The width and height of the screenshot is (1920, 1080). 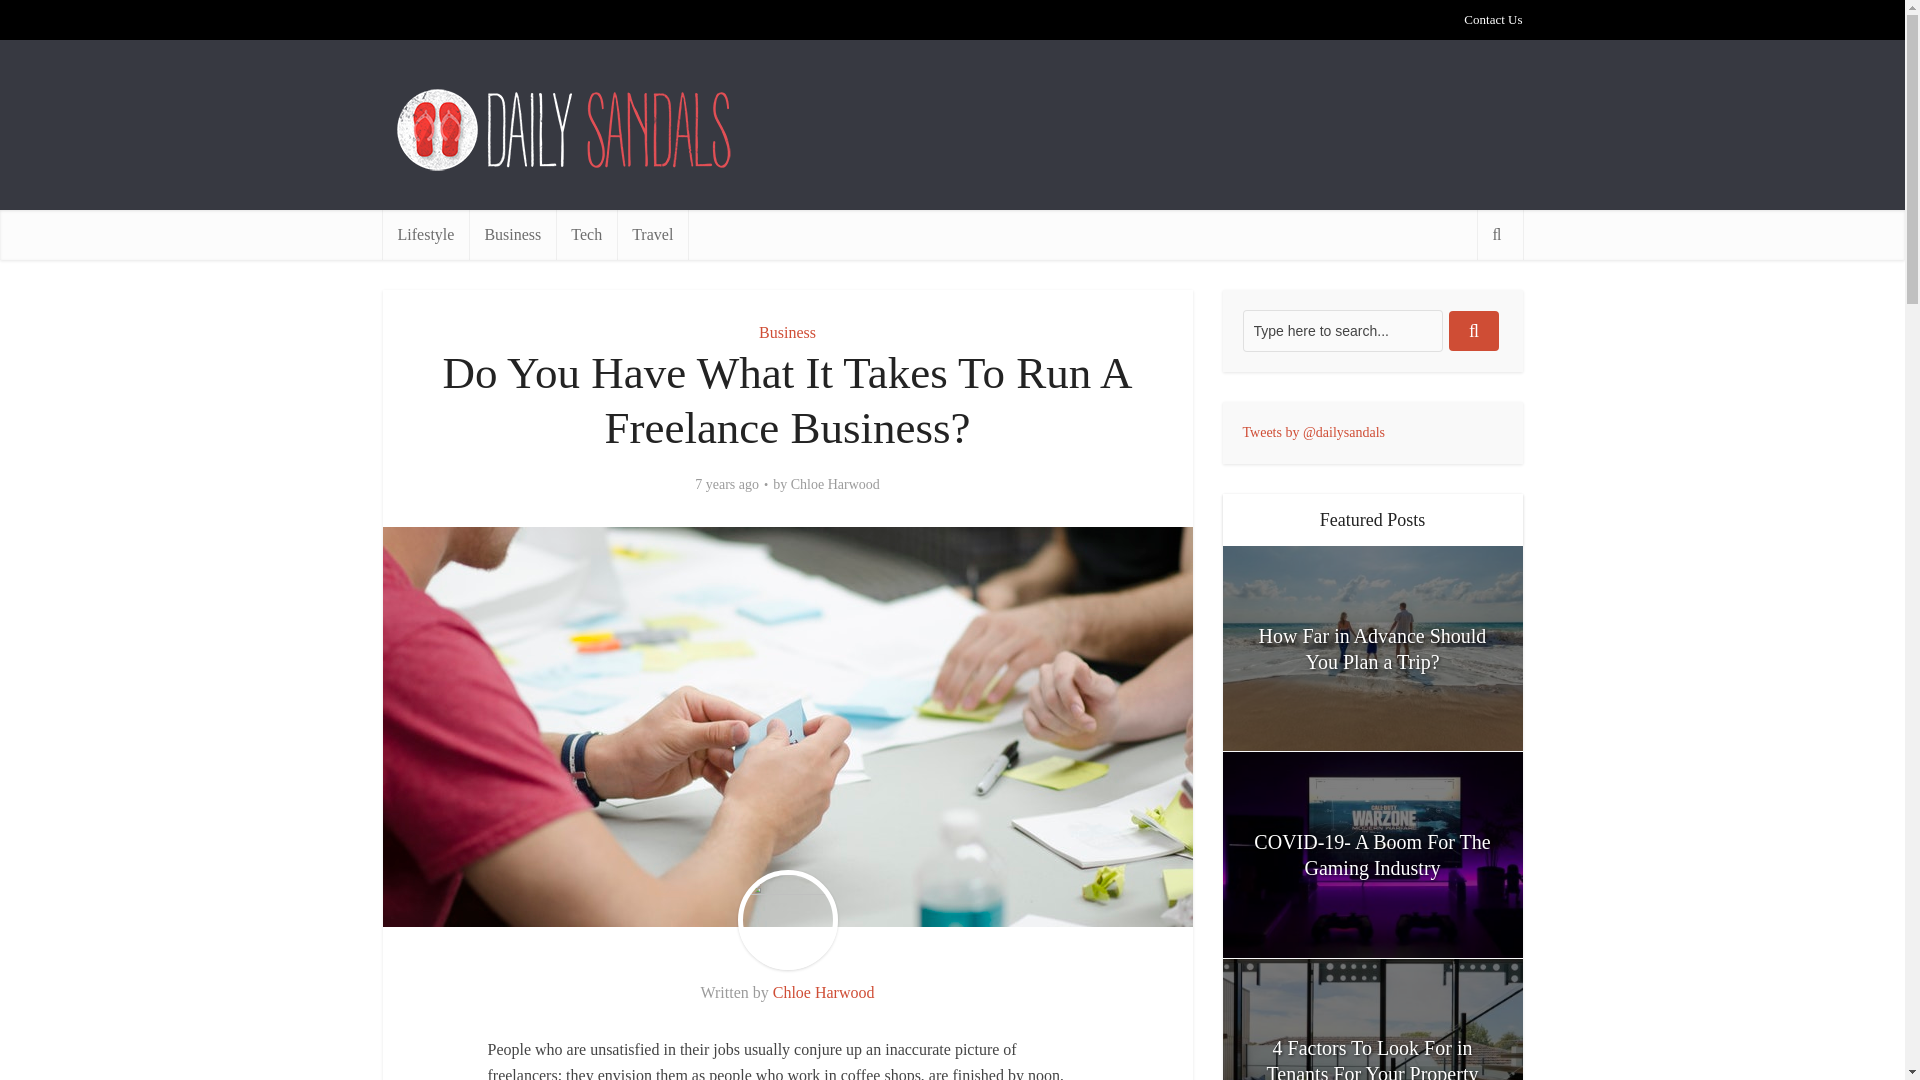 What do you see at coordinates (1492, 19) in the screenshot?
I see `Contact Us` at bounding box center [1492, 19].